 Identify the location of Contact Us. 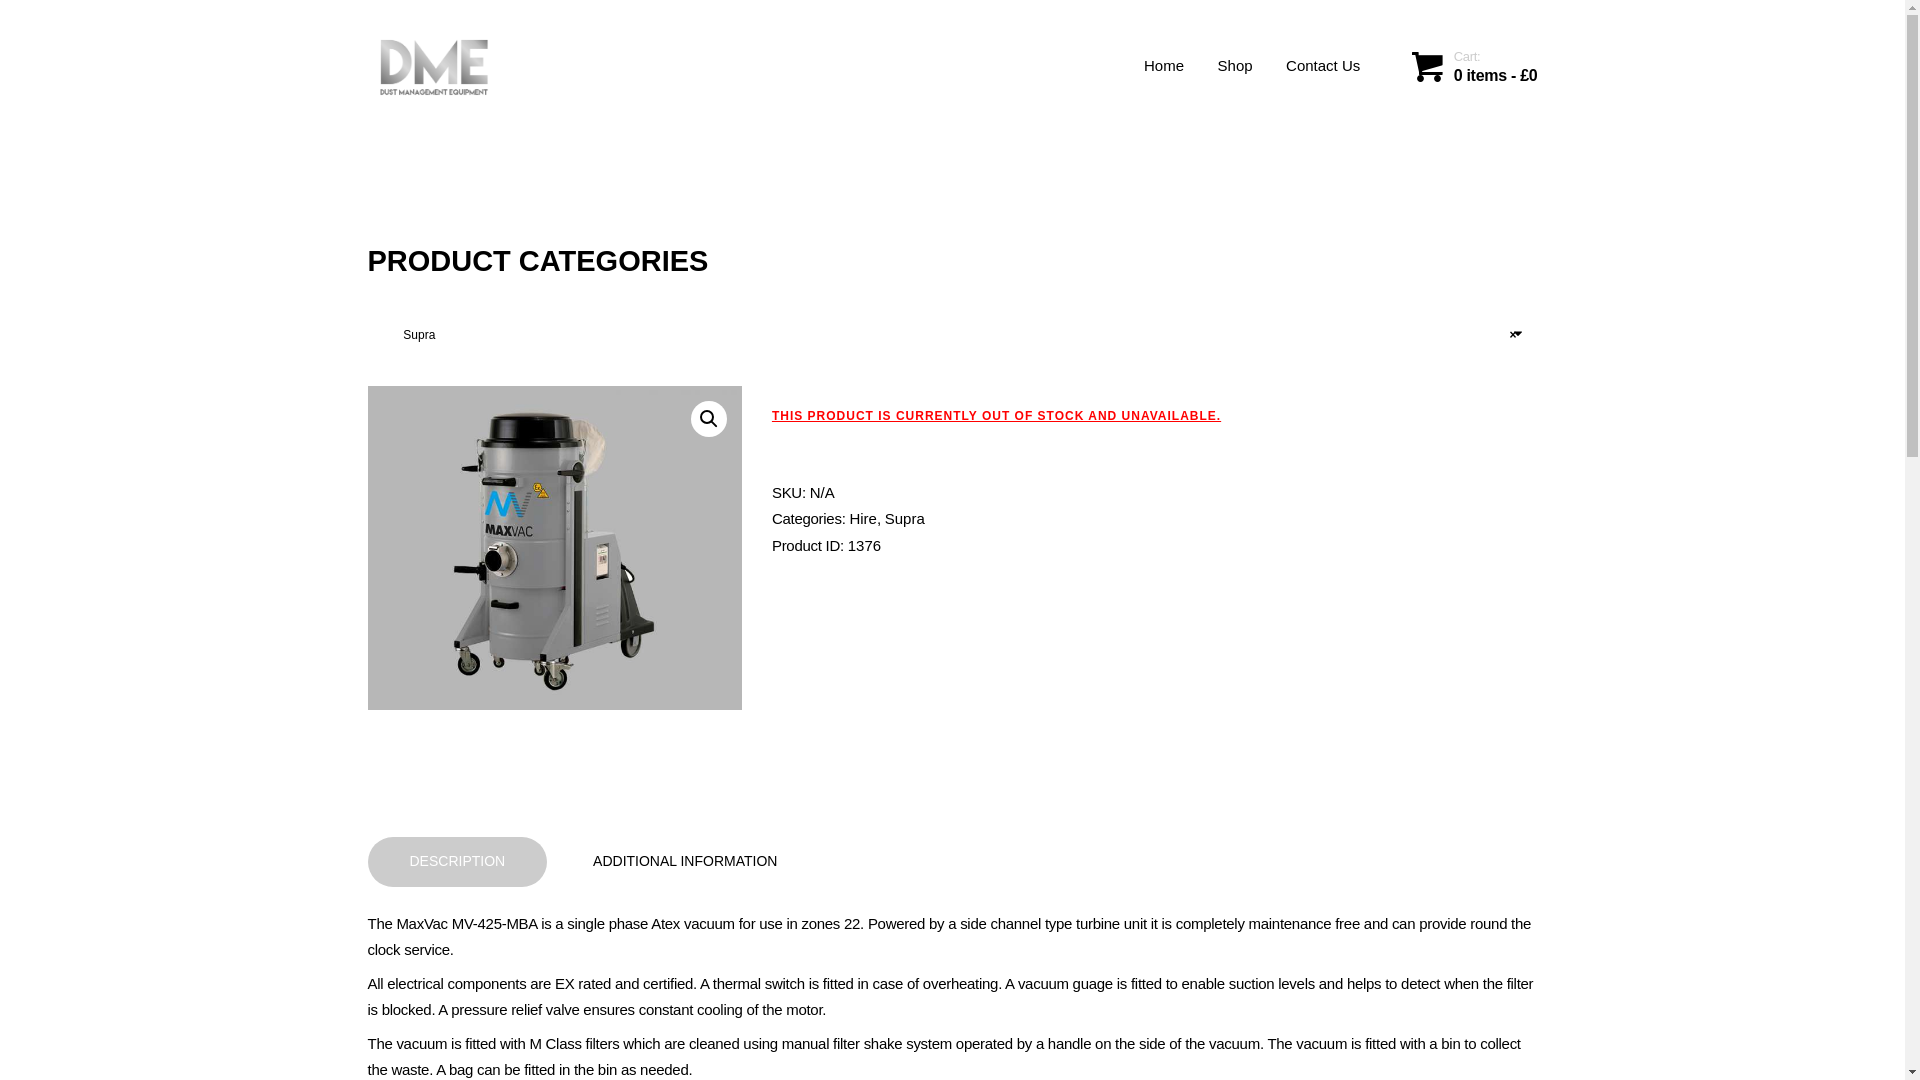
(1322, 66).